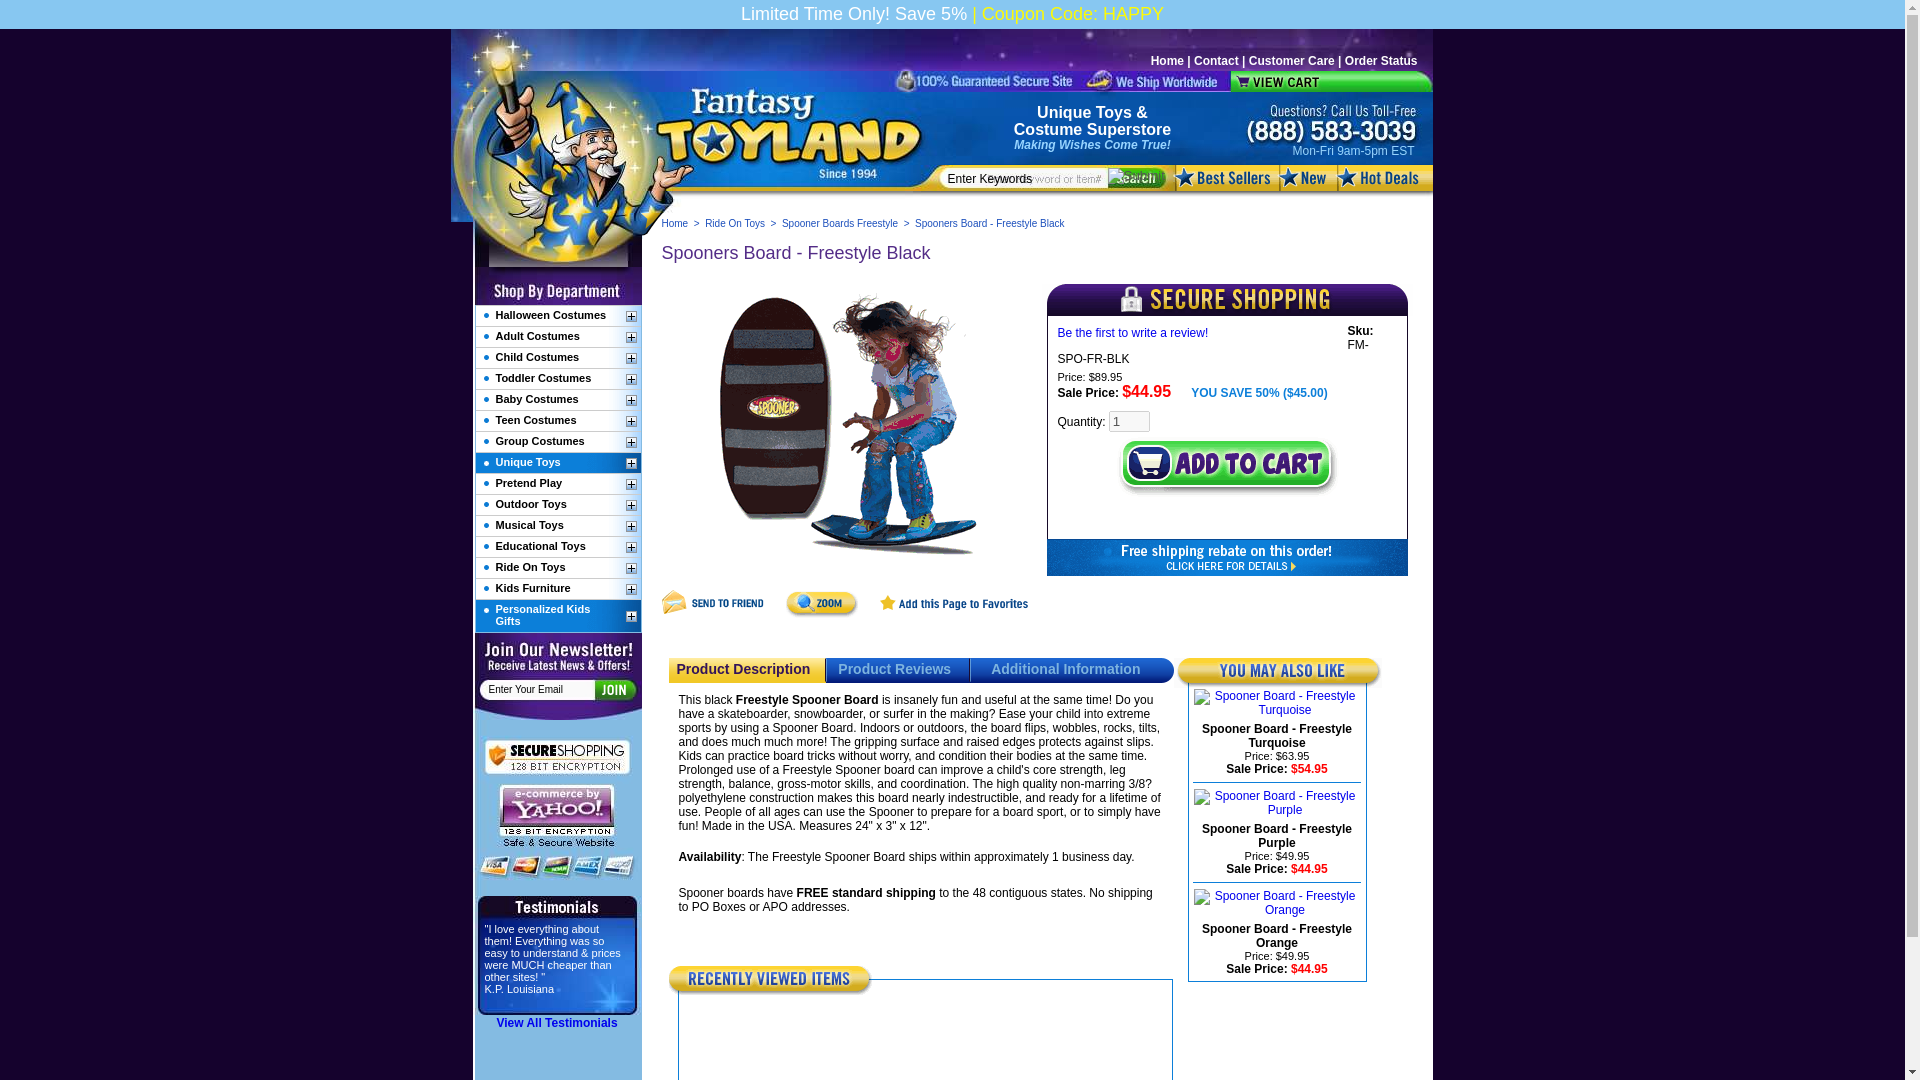 This screenshot has height=1080, width=1920. Describe the element at coordinates (1136, 176) in the screenshot. I see `Search` at that location.